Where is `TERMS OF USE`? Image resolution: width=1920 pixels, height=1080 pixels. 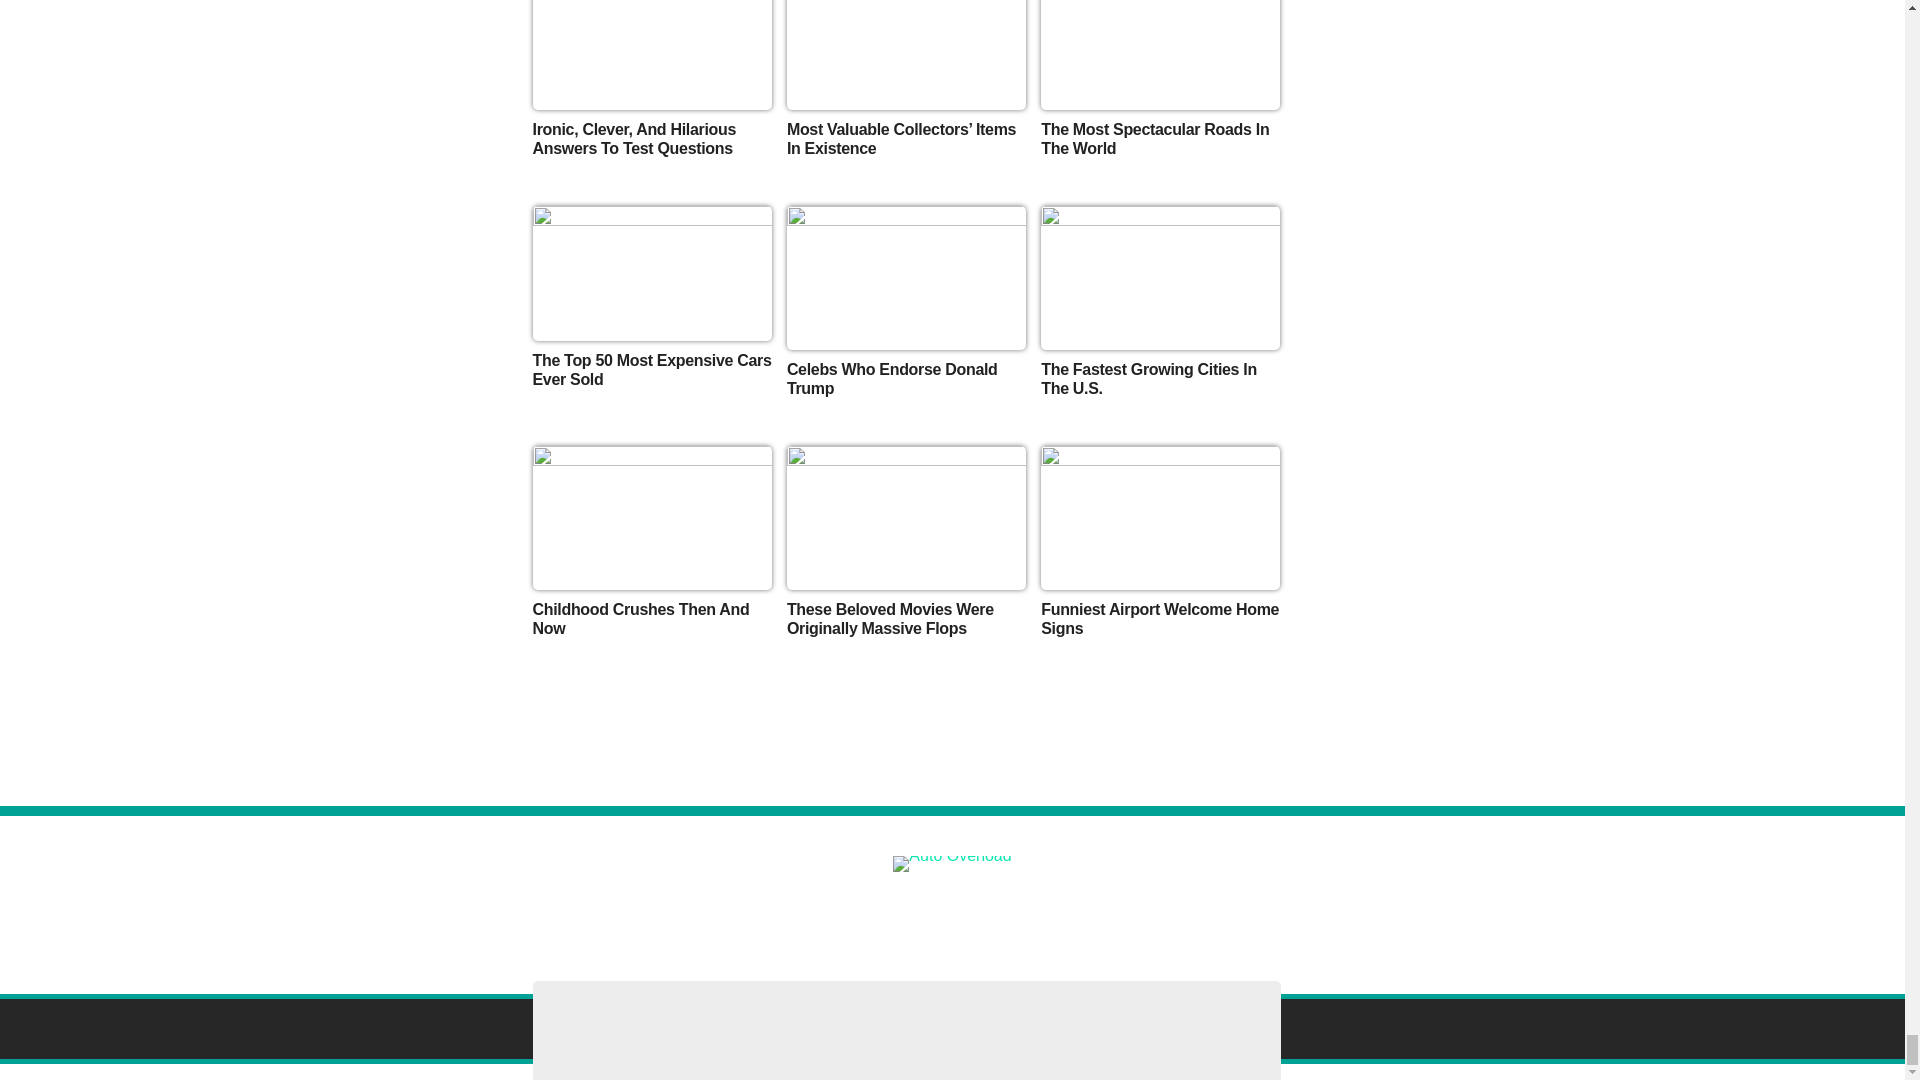 TERMS OF USE is located at coordinates (1336, 910).